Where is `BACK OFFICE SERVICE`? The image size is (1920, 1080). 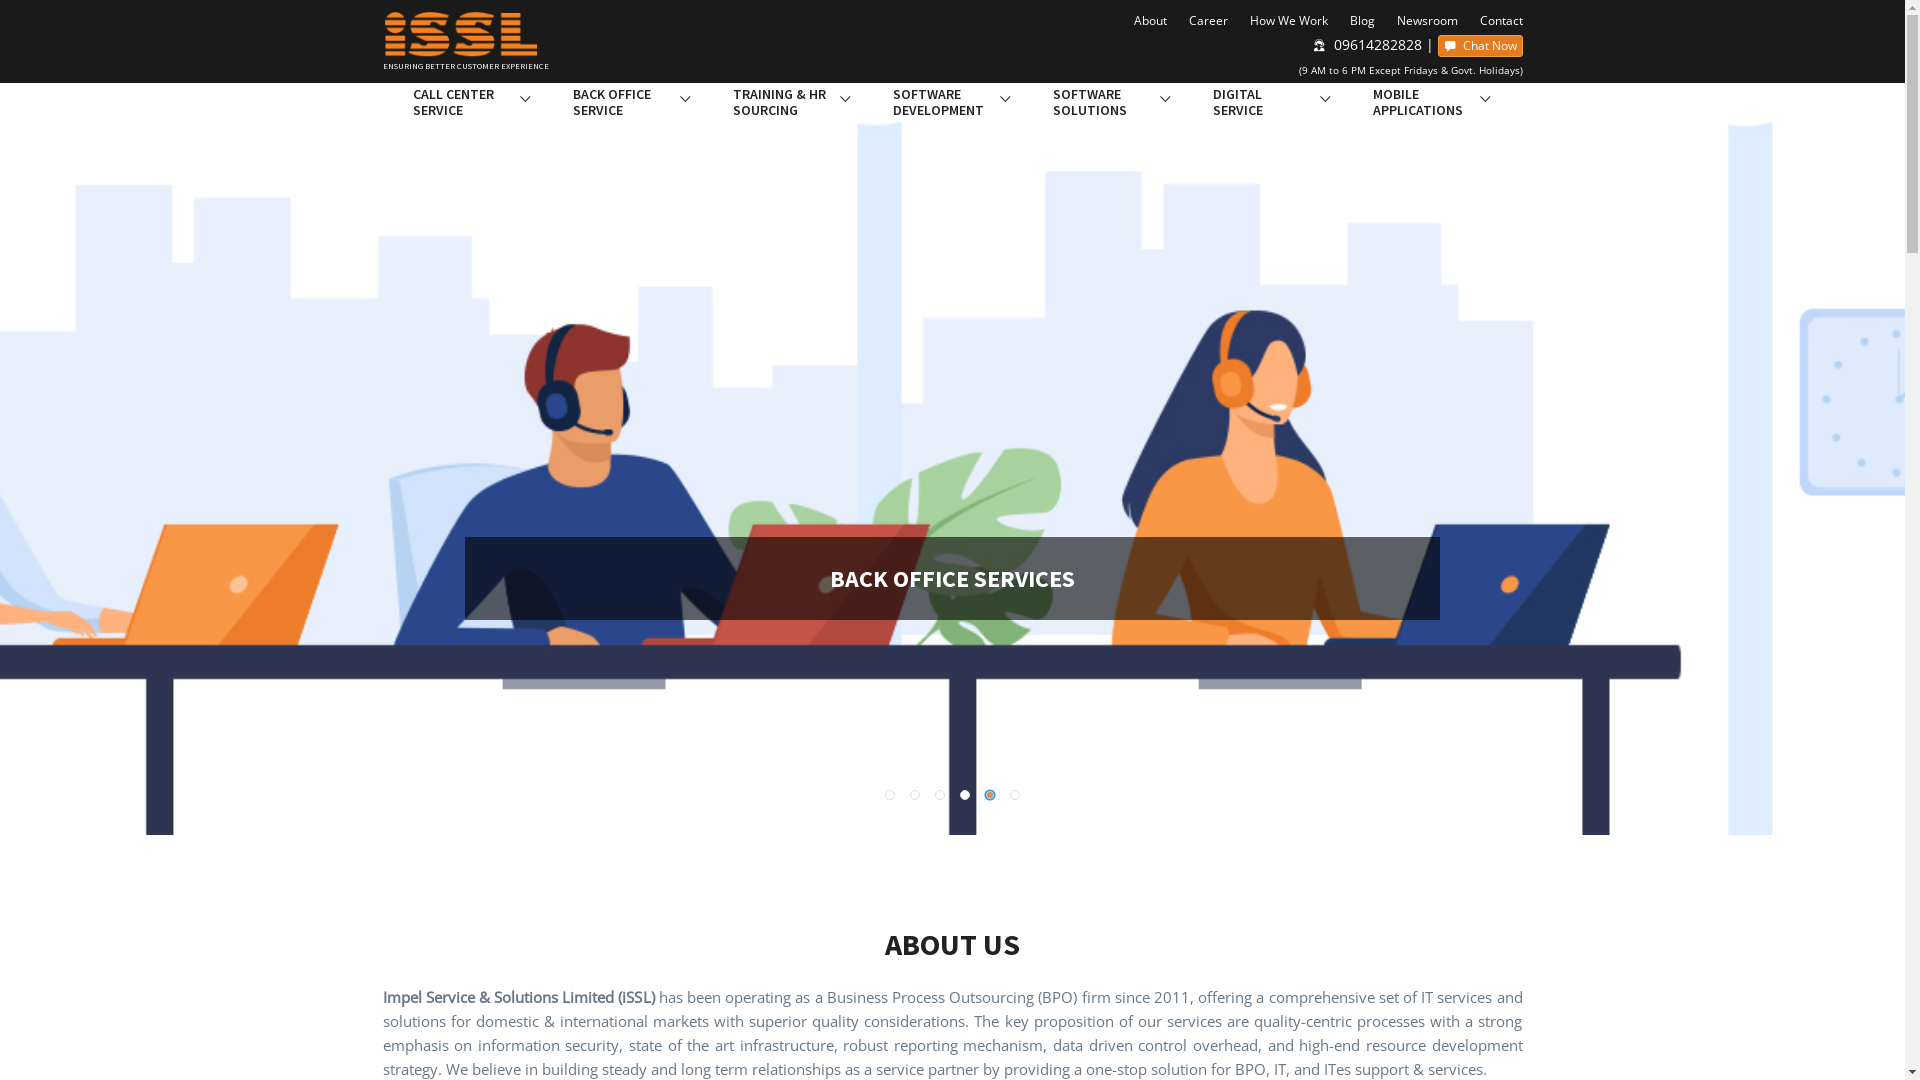
BACK OFFICE SERVICE is located at coordinates (622, 102).